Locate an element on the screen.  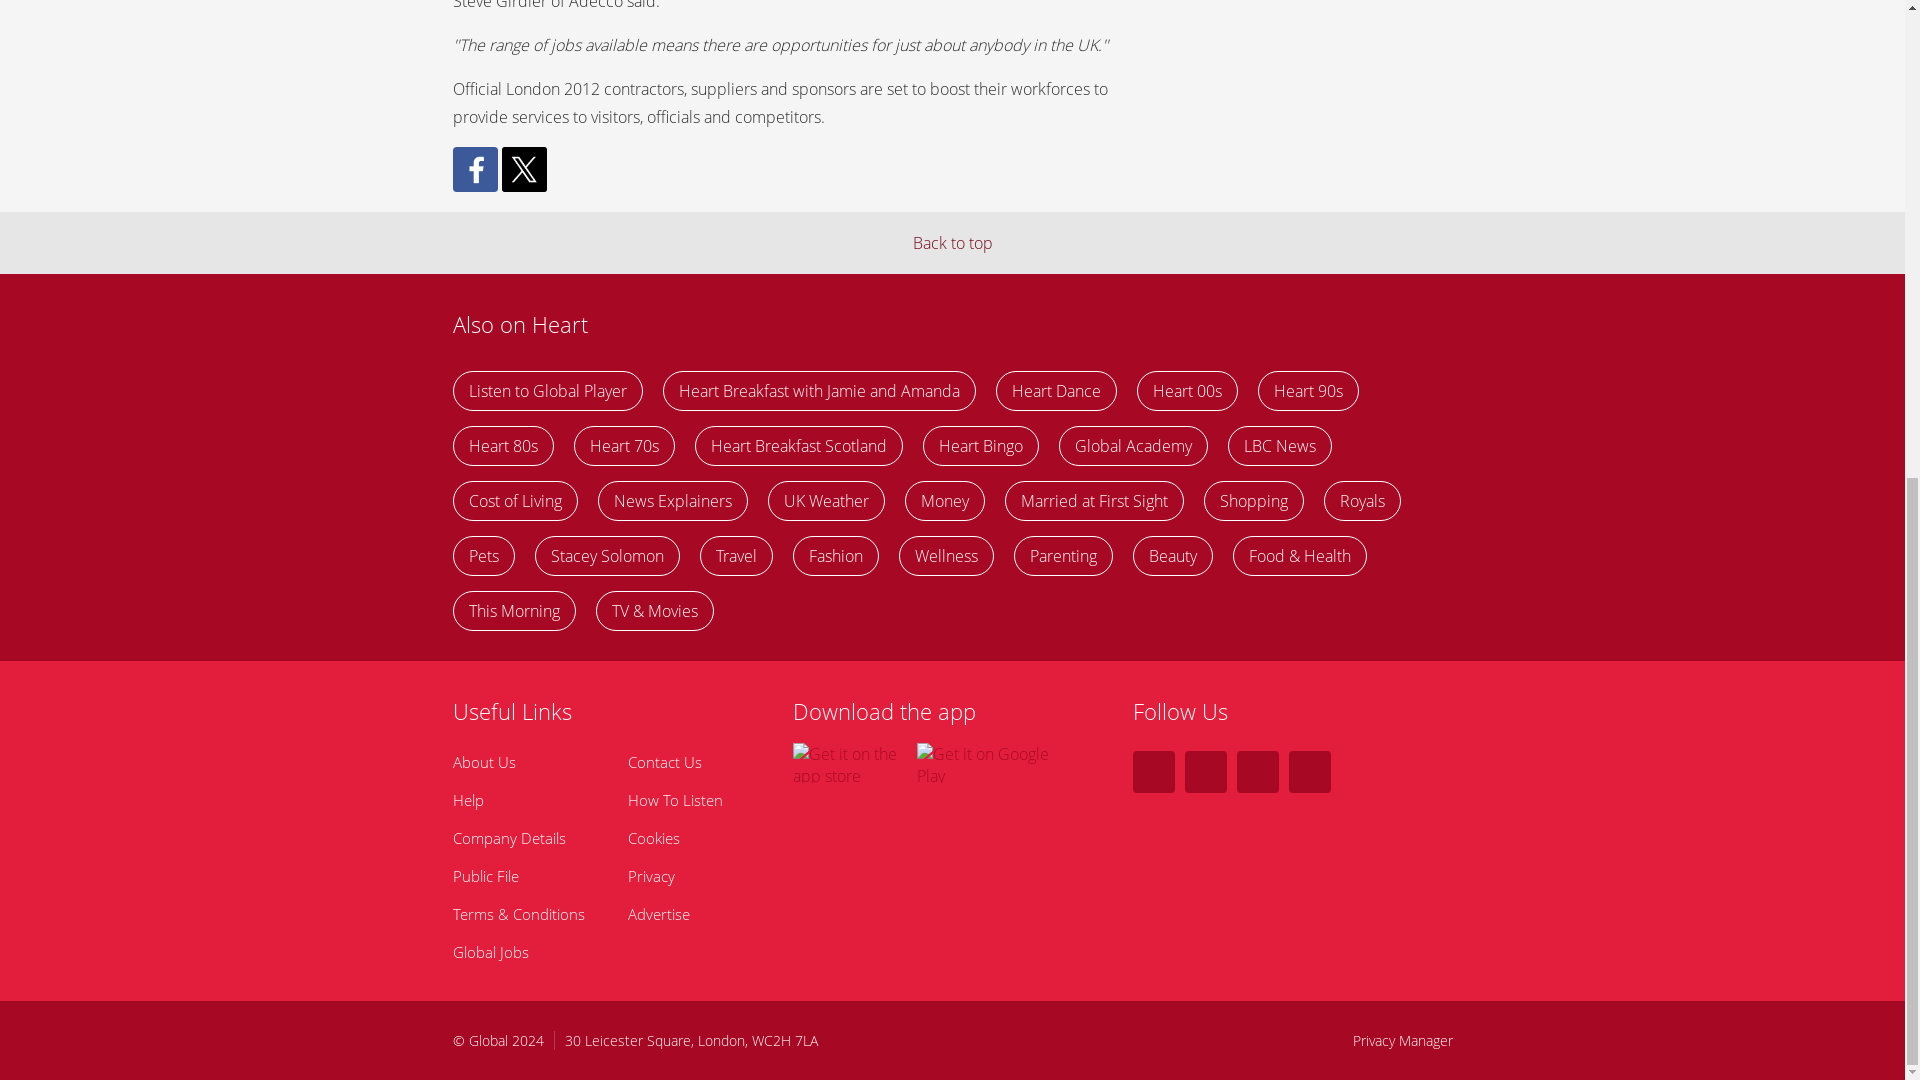
Follow Heart on Facebook is located at coordinates (1205, 771).